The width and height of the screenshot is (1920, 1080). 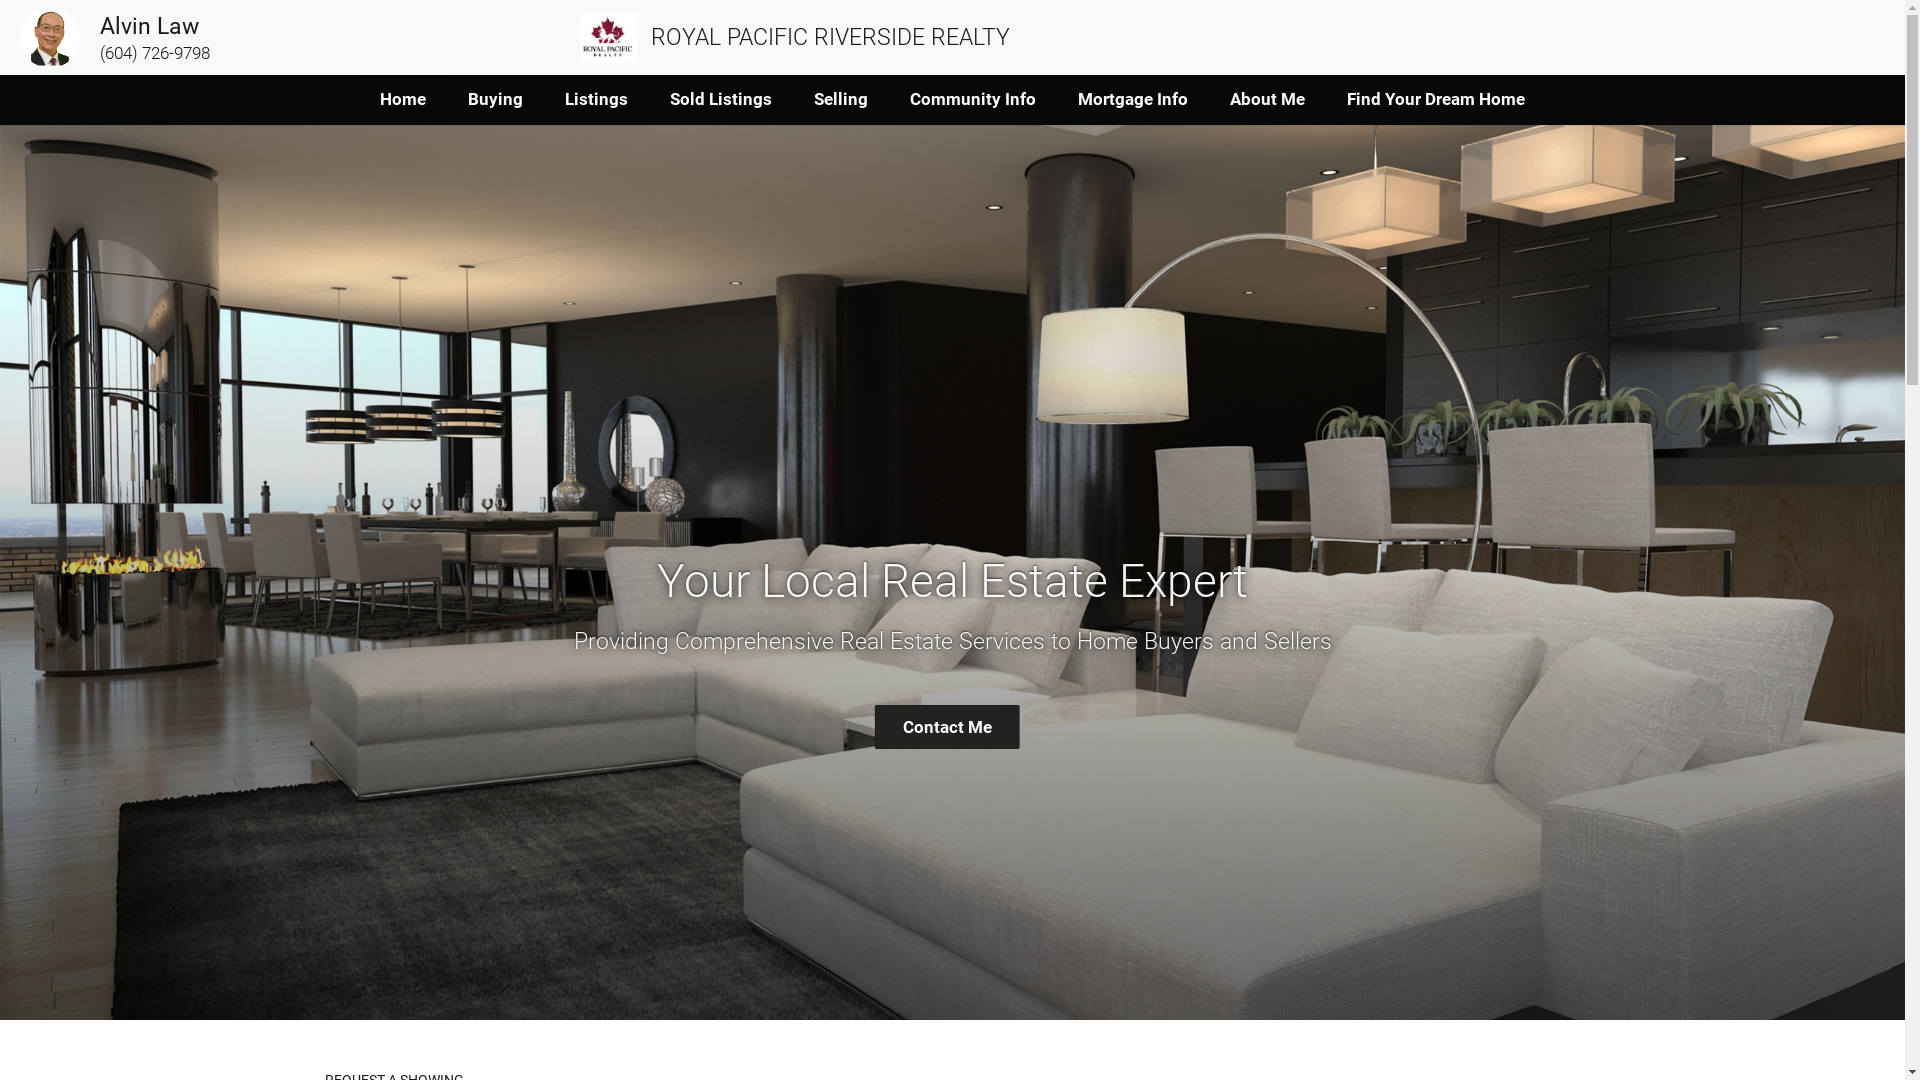 What do you see at coordinates (403, 100) in the screenshot?
I see `Home` at bounding box center [403, 100].